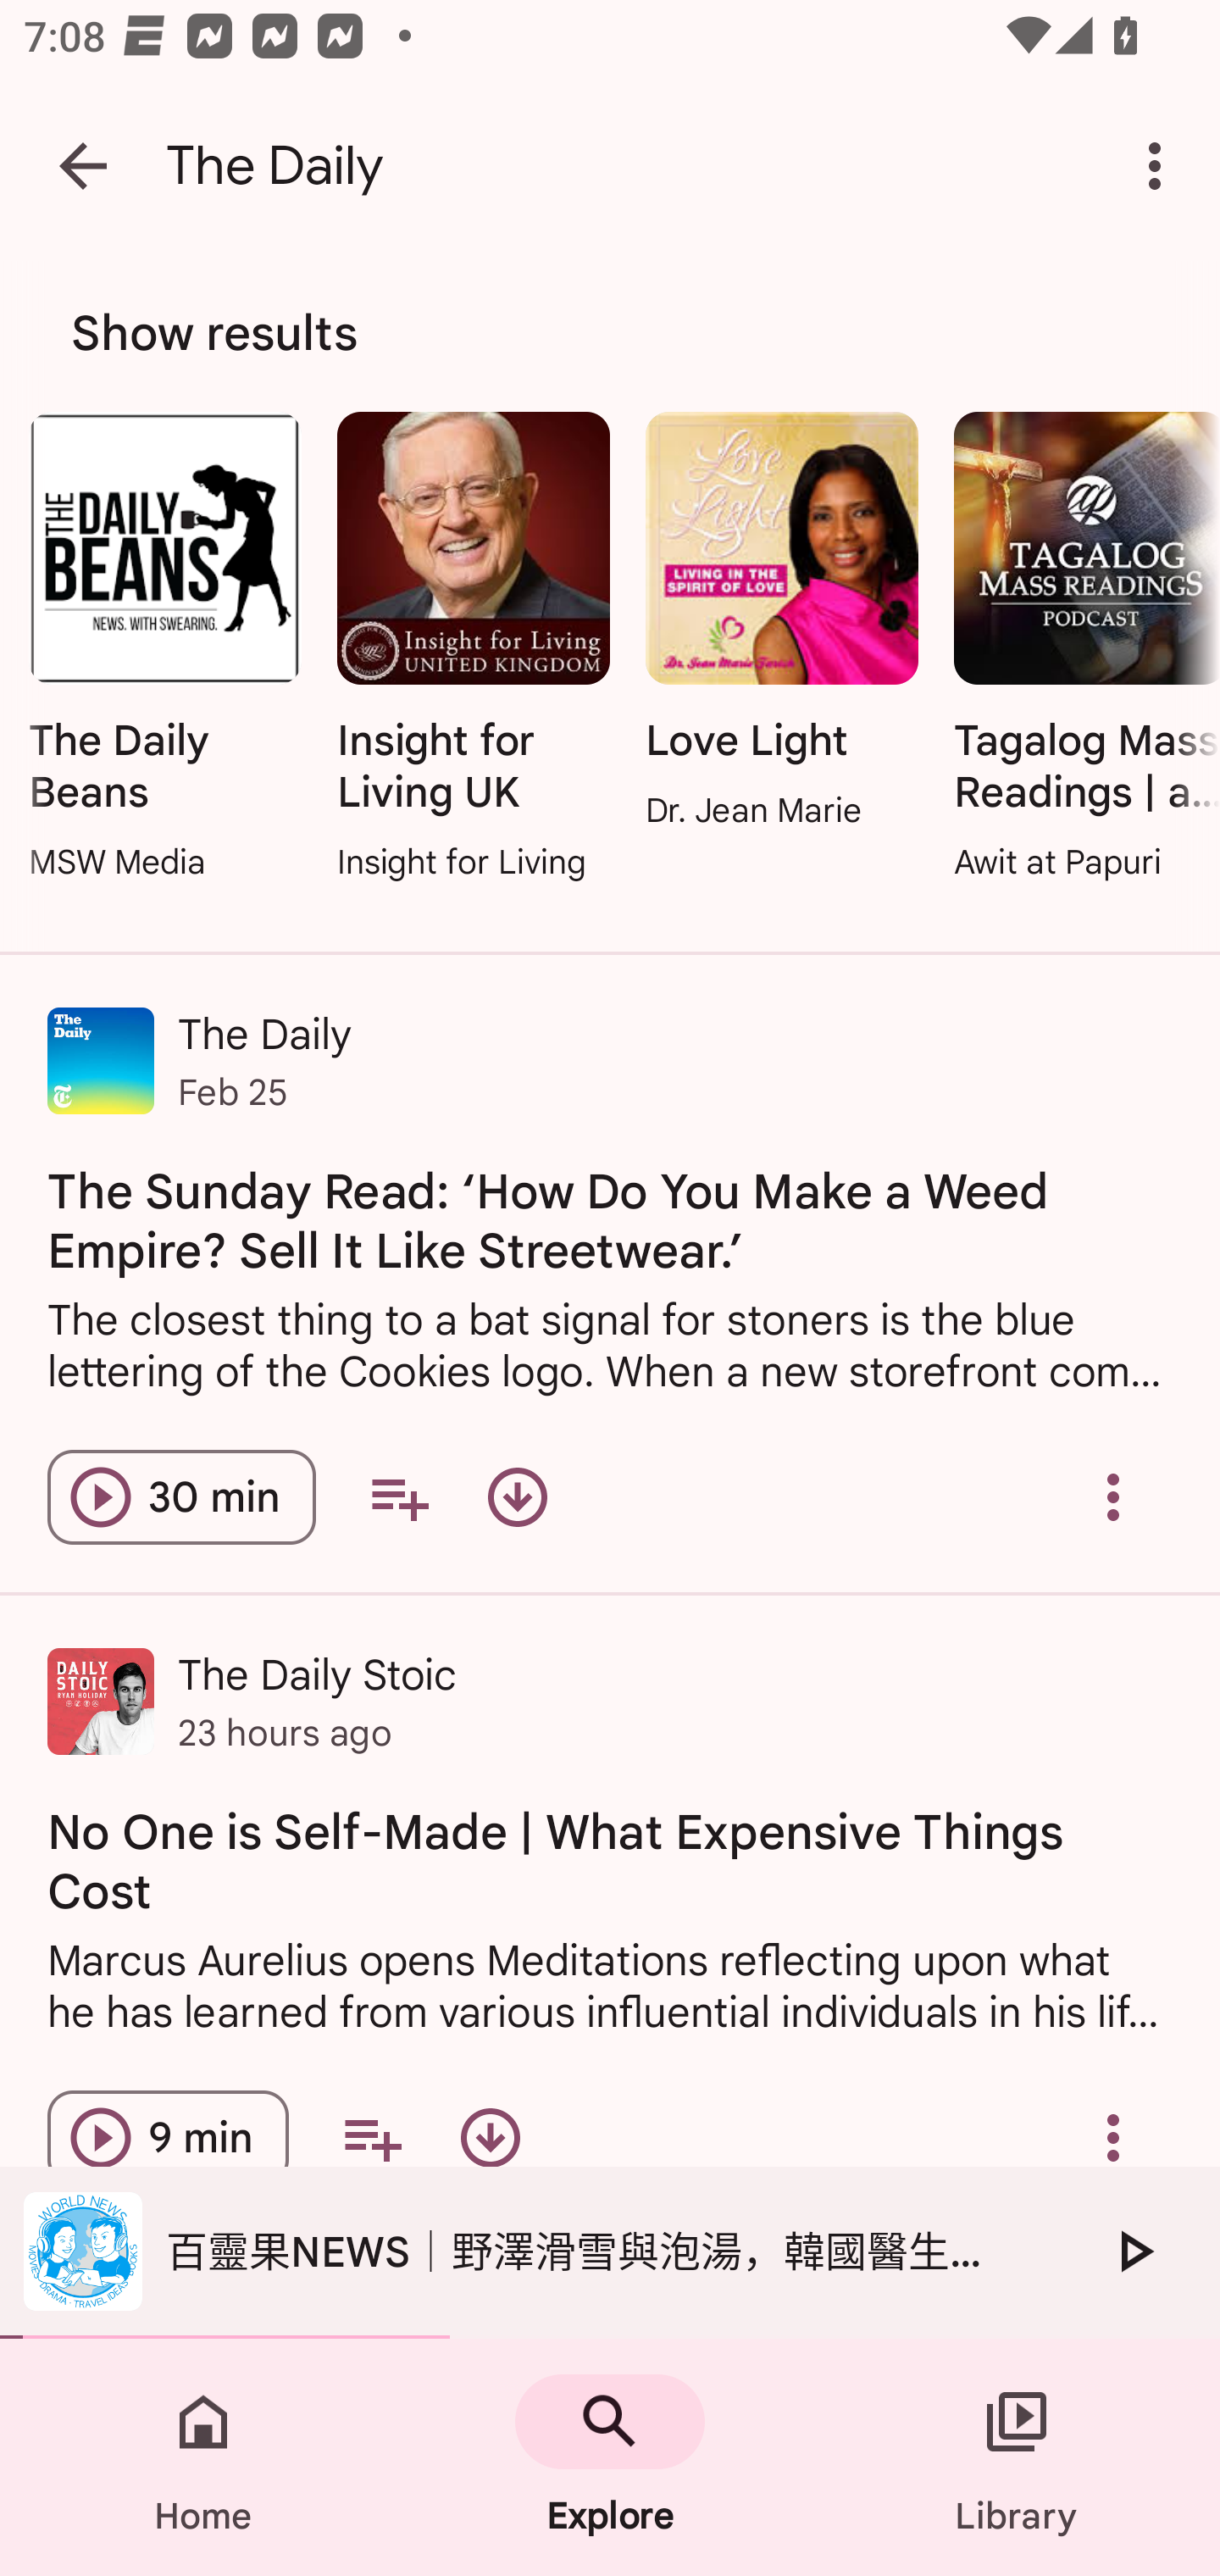 This screenshot has width=1220, height=2576. Describe the element at coordinates (371, 2138) in the screenshot. I see `Add to your queue` at that location.